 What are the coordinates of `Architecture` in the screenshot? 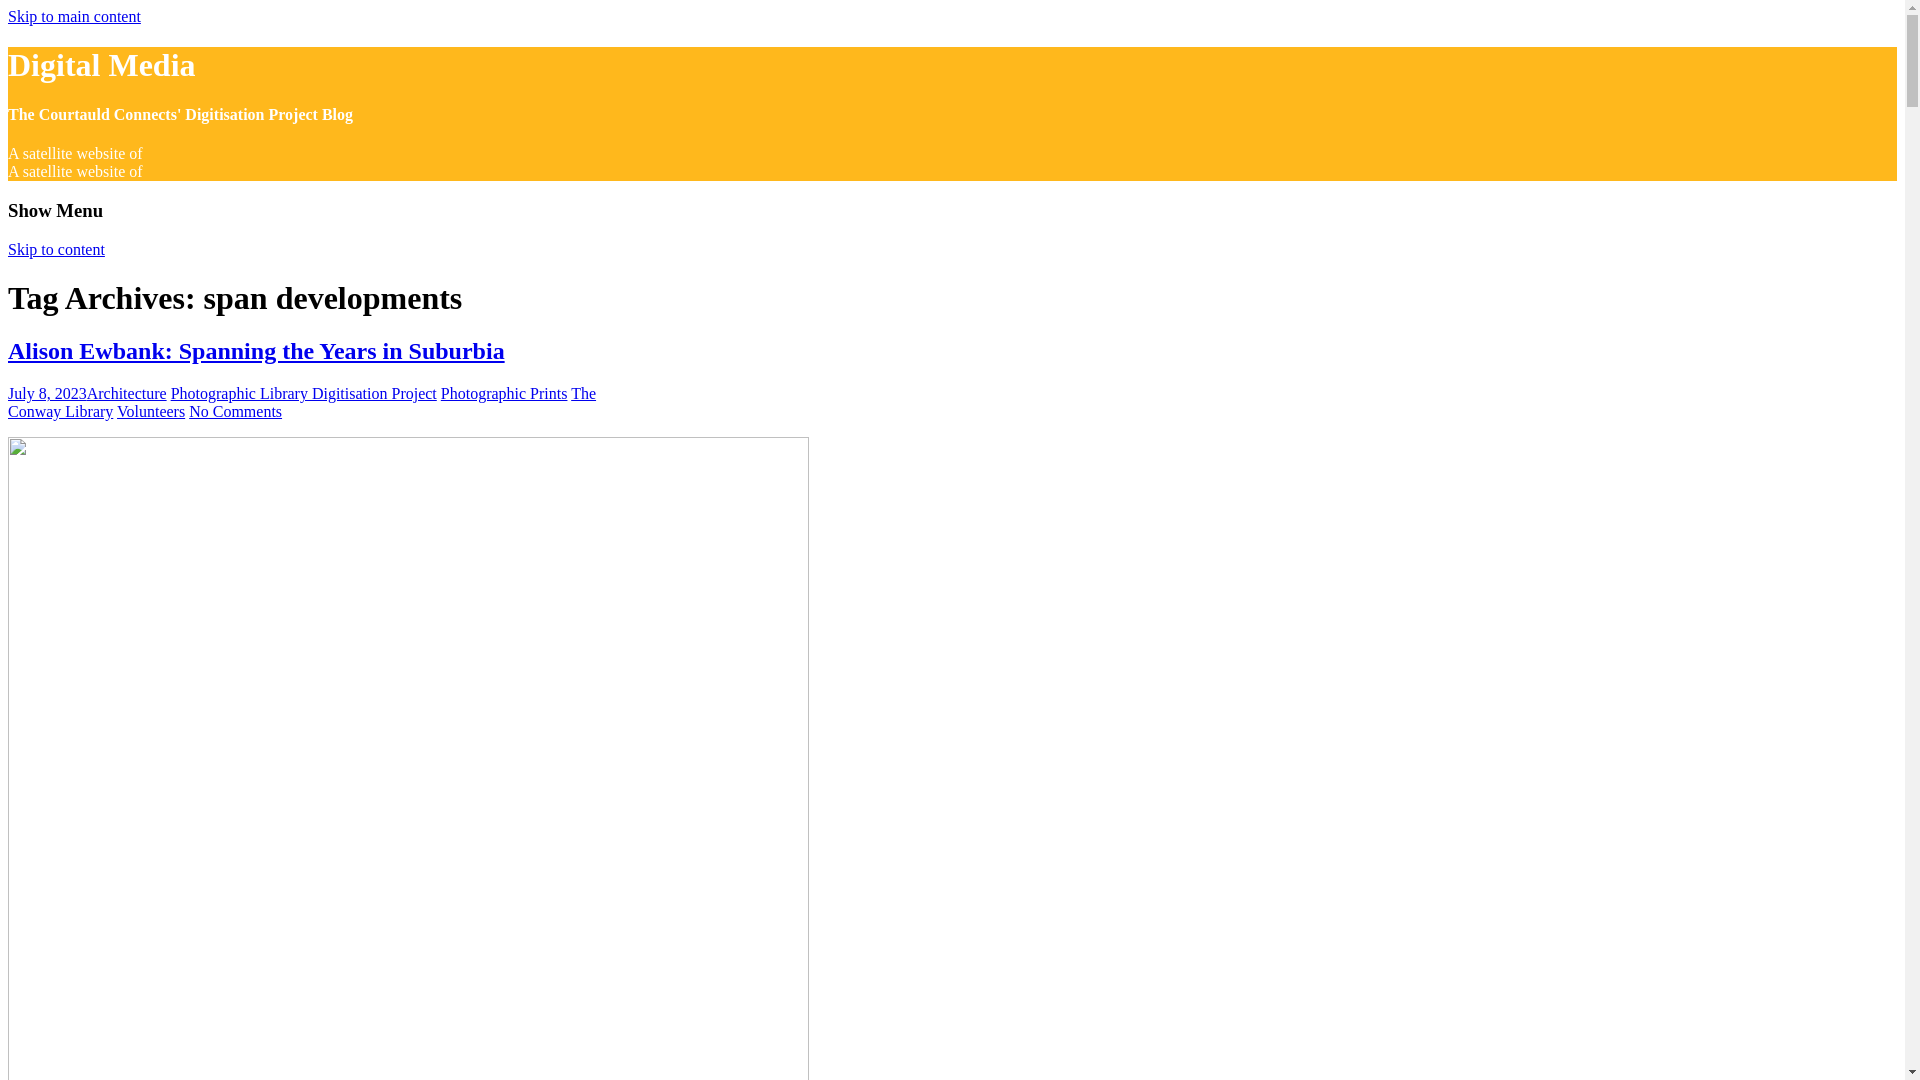 It's located at (126, 392).